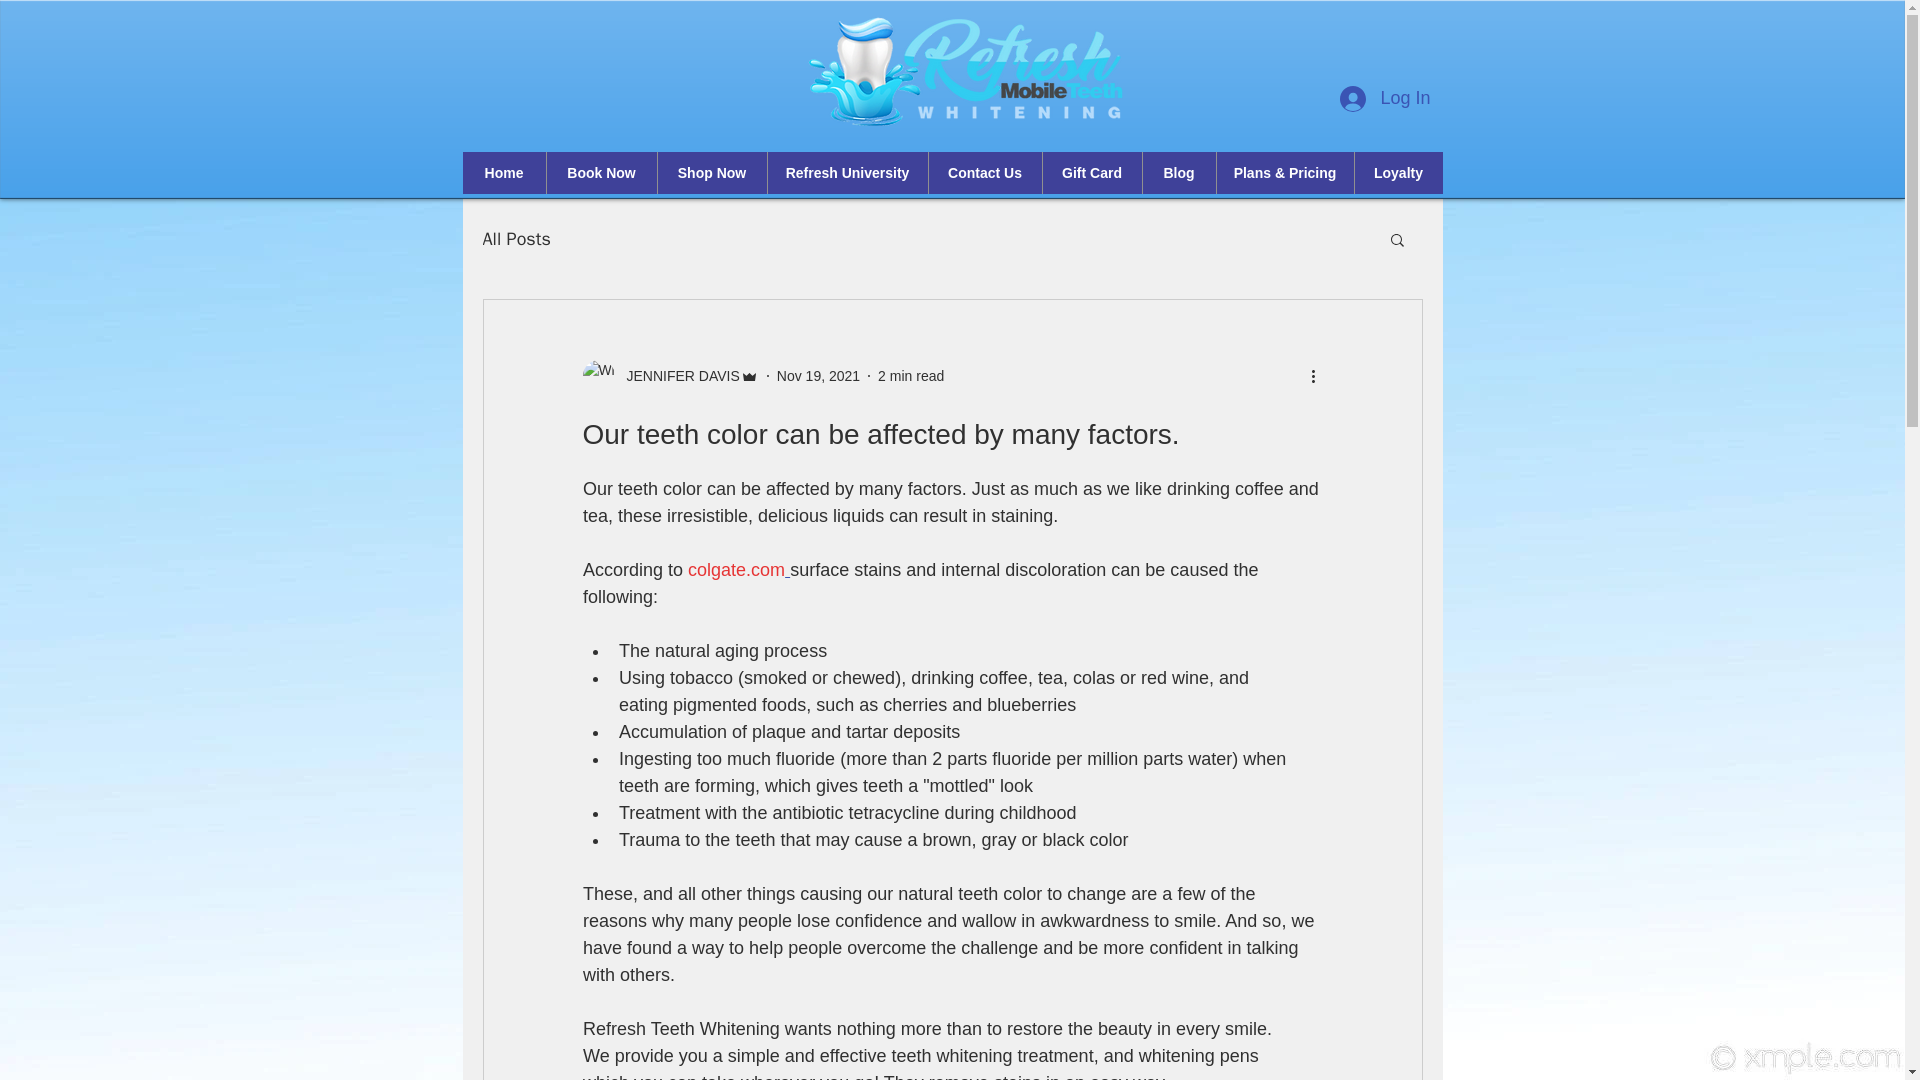 This screenshot has width=1920, height=1080. Describe the element at coordinates (1092, 173) in the screenshot. I see `Gift Card` at that location.